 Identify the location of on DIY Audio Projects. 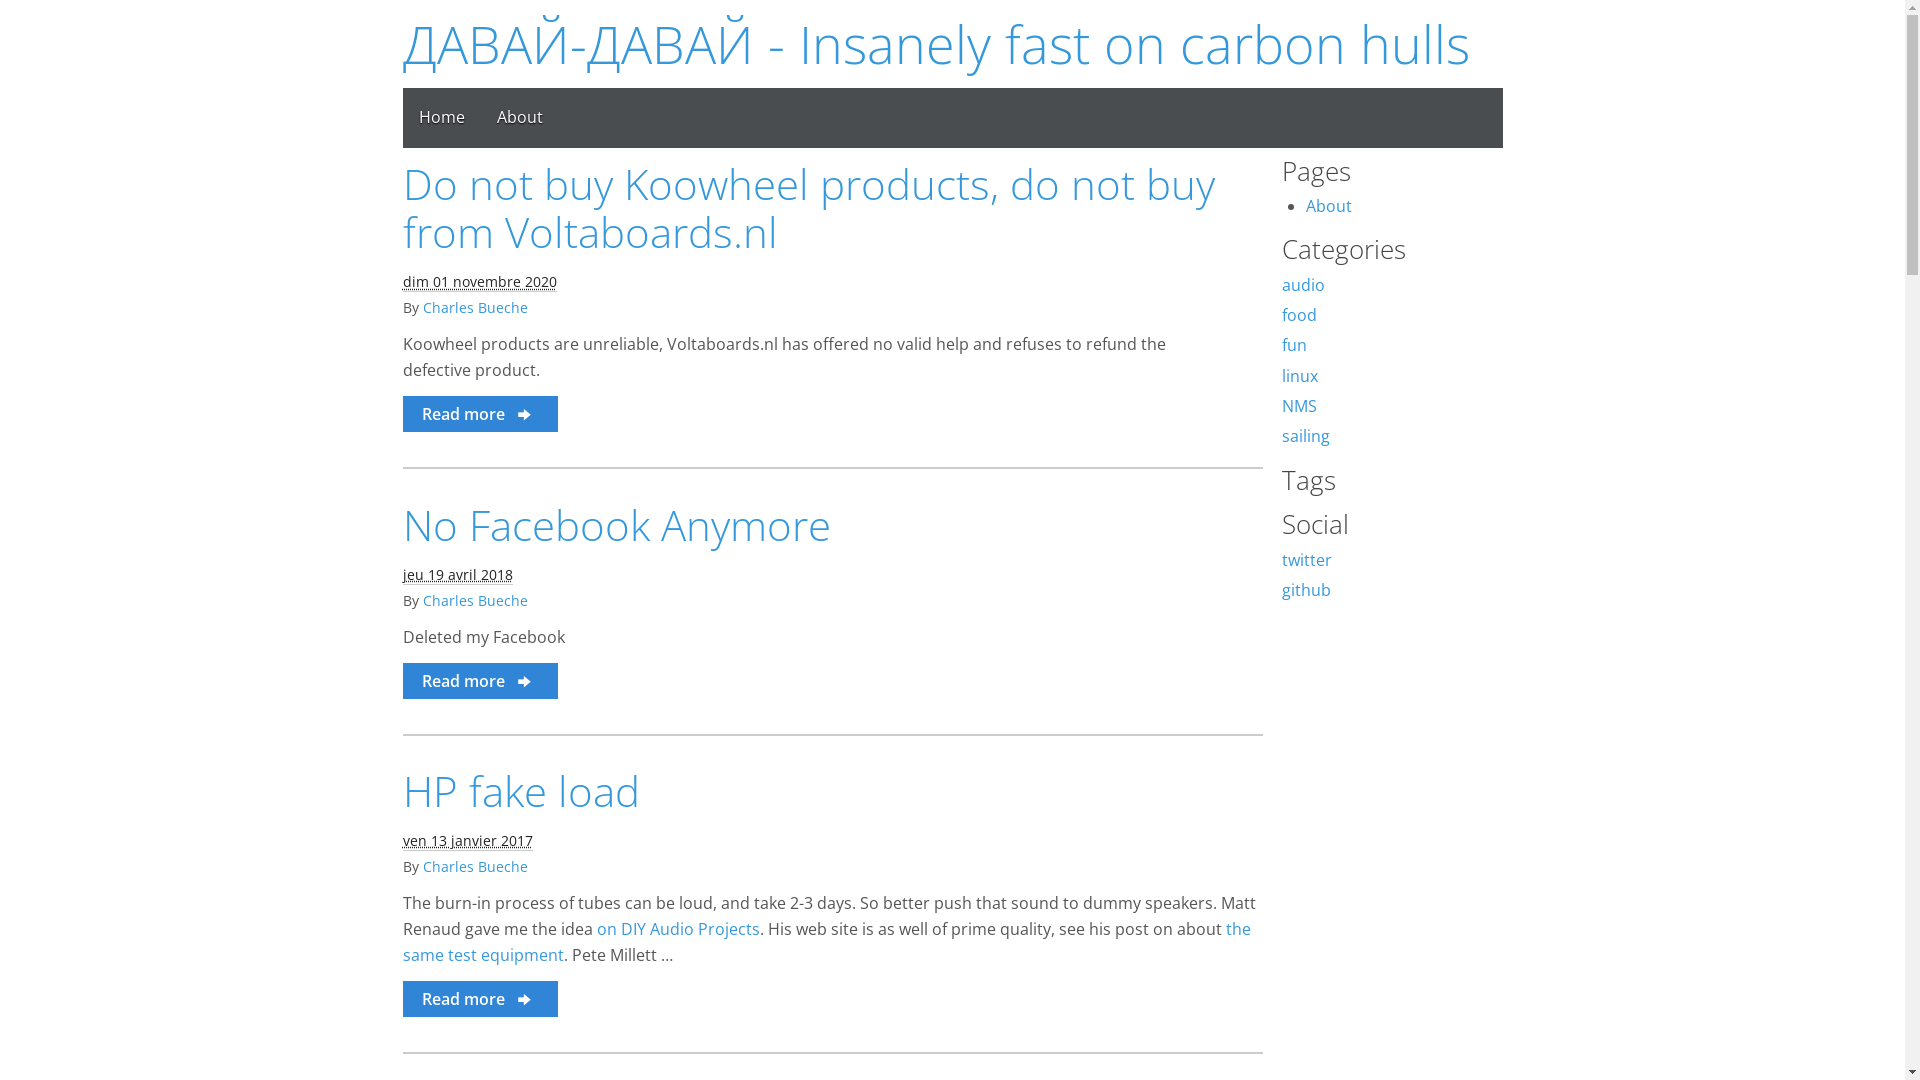
(678, 929).